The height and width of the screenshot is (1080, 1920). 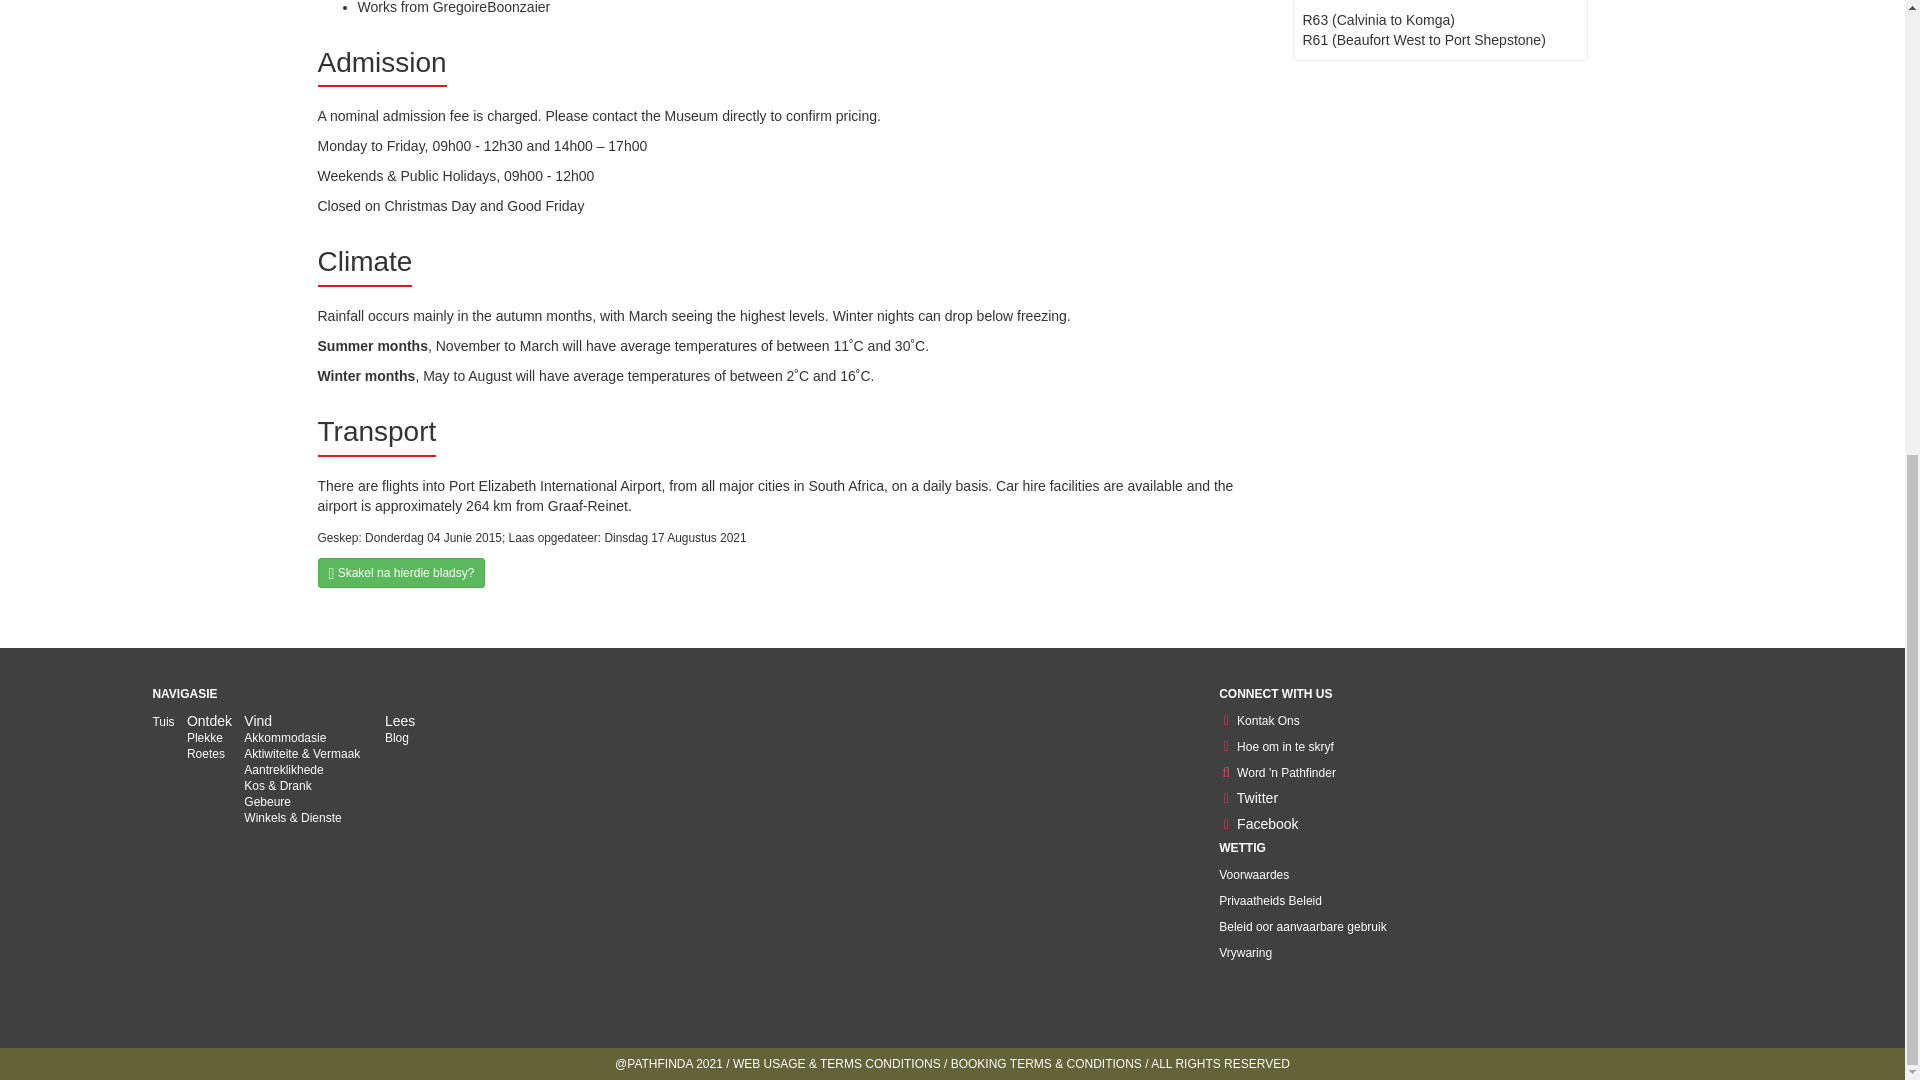 What do you see at coordinates (205, 754) in the screenshot?
I see `Roetes` at bounding box center [205, 754].